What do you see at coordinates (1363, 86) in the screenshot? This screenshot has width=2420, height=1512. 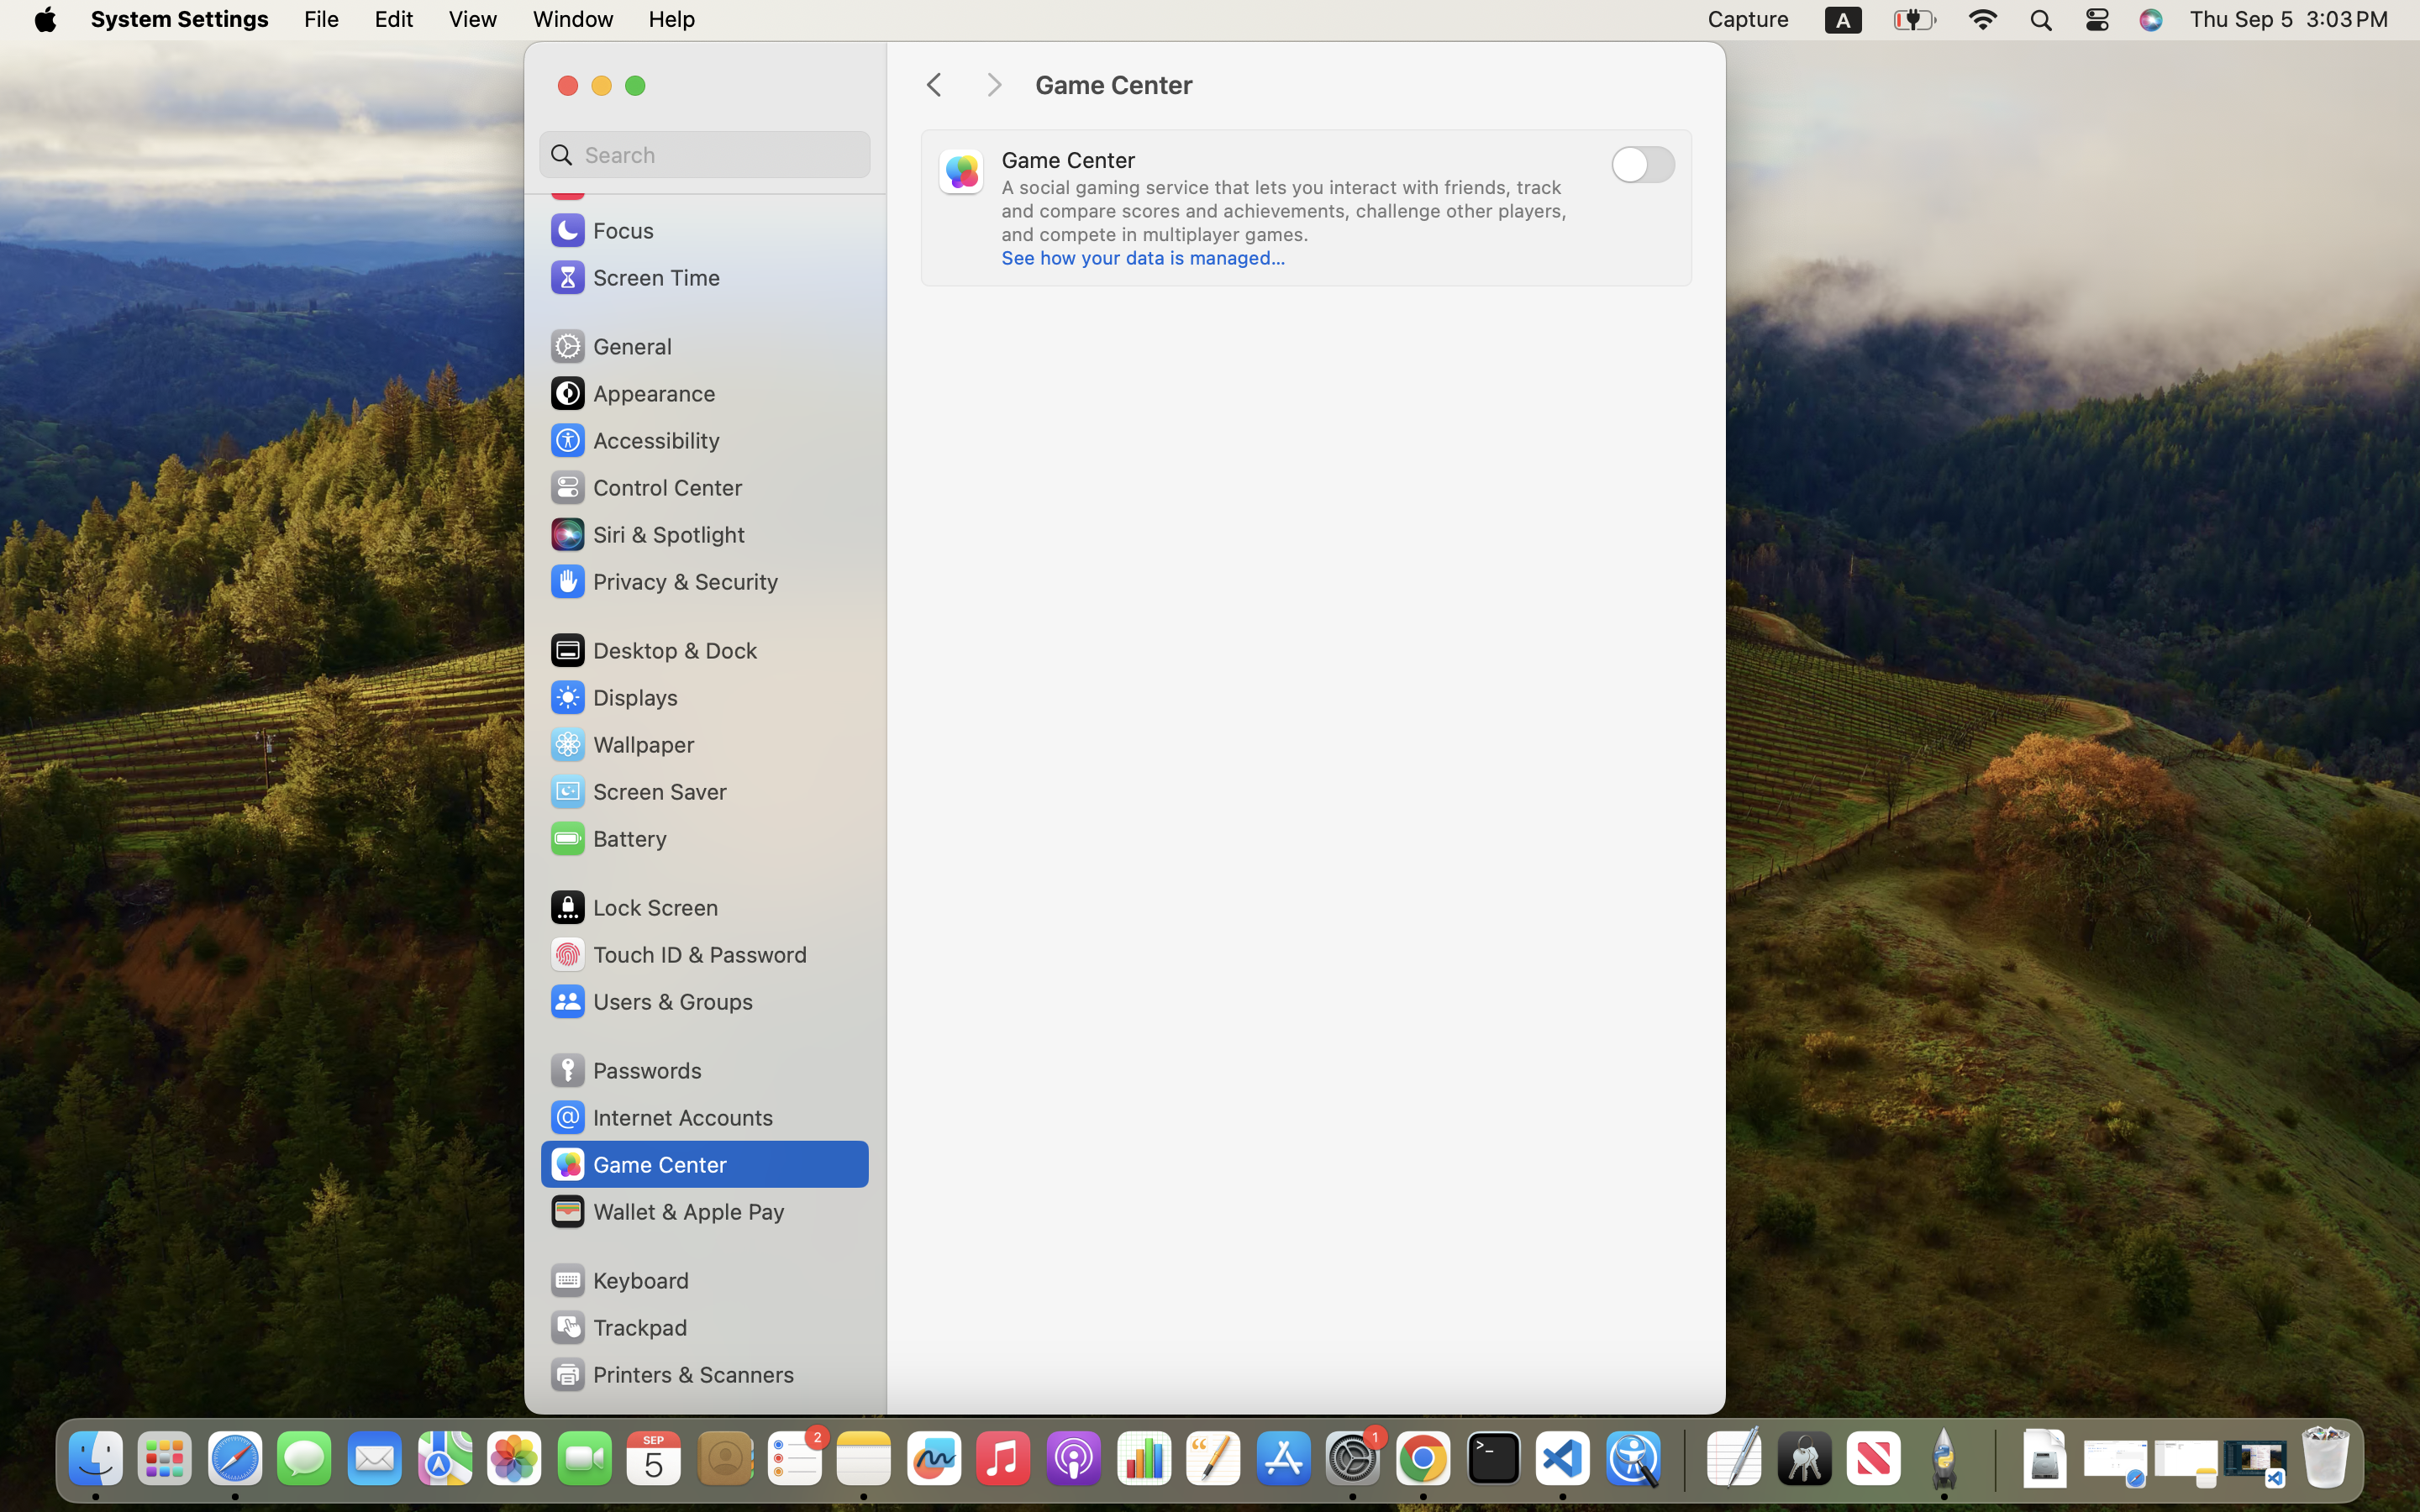 I see `Game Center` at bounding box center [1363, 86].